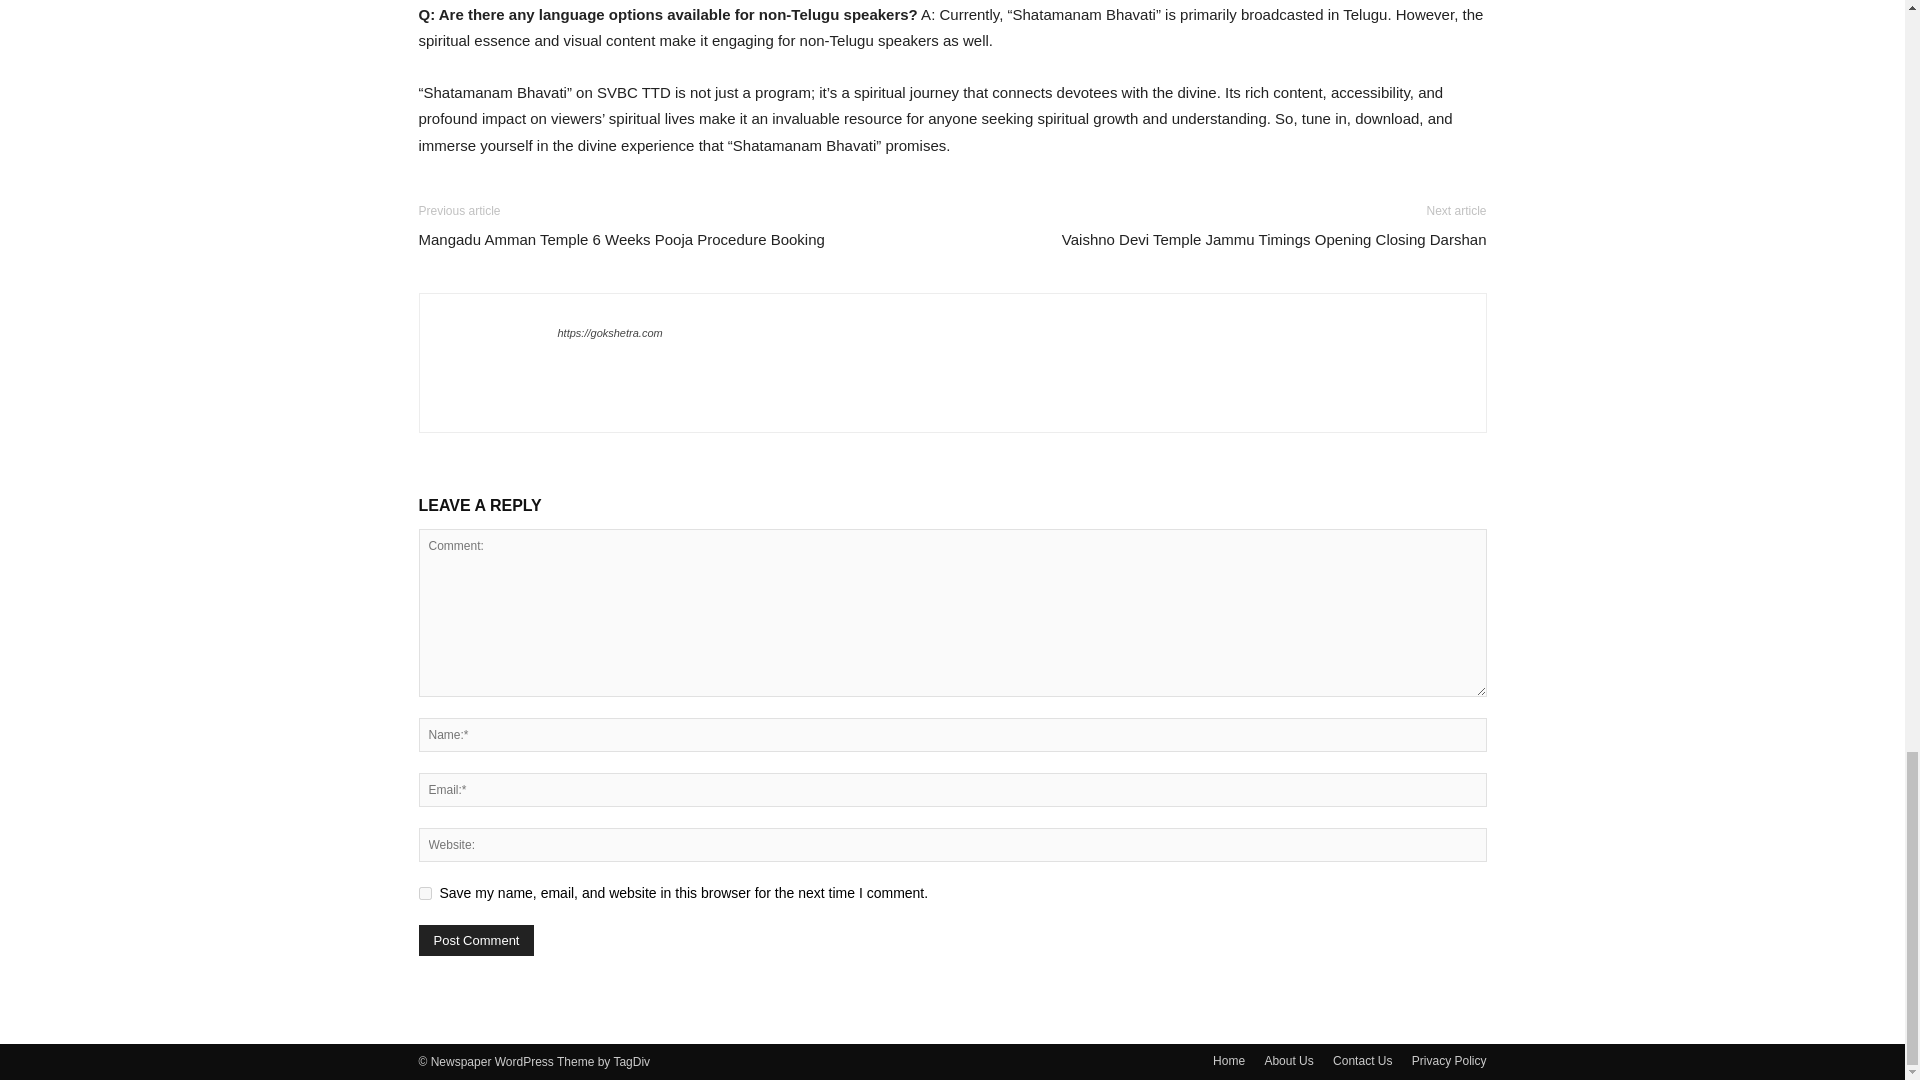  Describe the element at coordinates (1274, 238) in the screenshot. I see `Vaishno Devi Temple Jammu Timings Opening Closing Darshan` at that location.